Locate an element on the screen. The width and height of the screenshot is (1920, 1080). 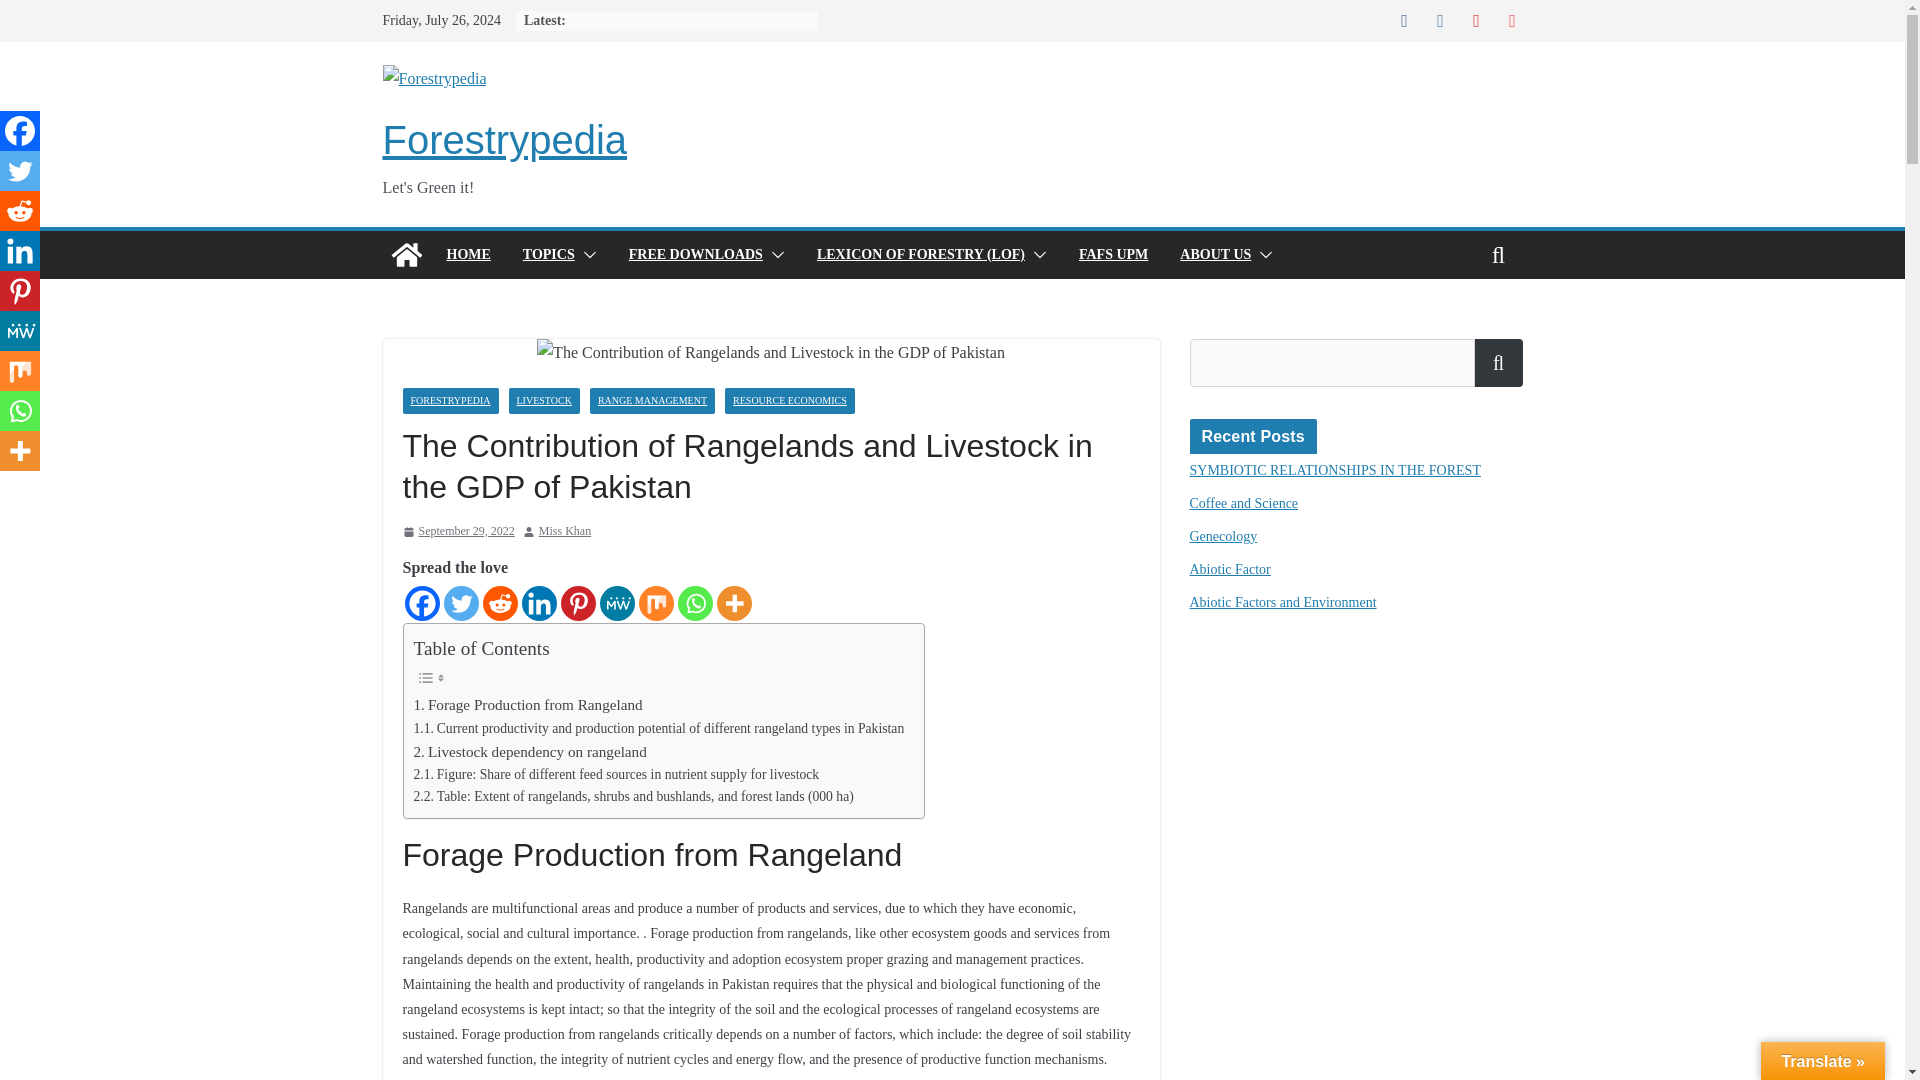
MeWe is located at coordinates (617, 604).